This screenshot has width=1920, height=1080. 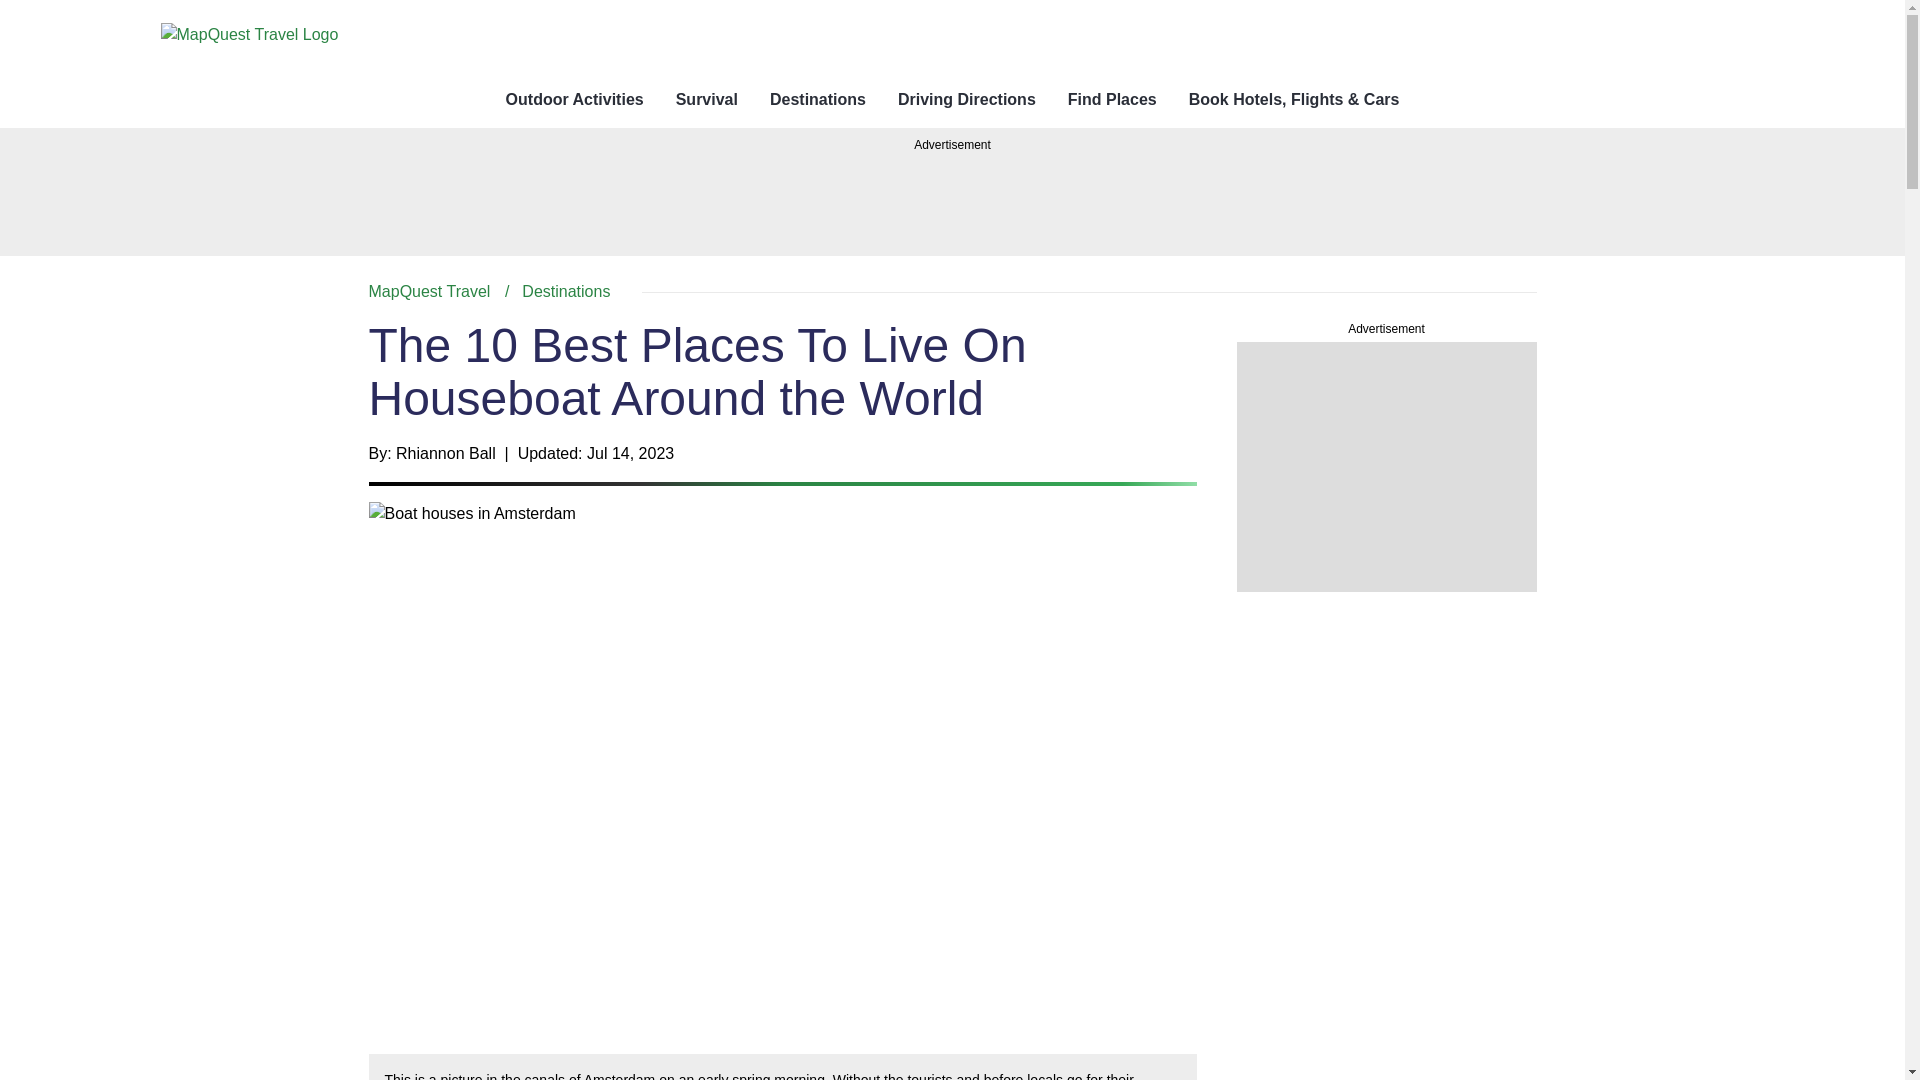 I want to click on MapQuest Travel, so click(x=706, y=100).